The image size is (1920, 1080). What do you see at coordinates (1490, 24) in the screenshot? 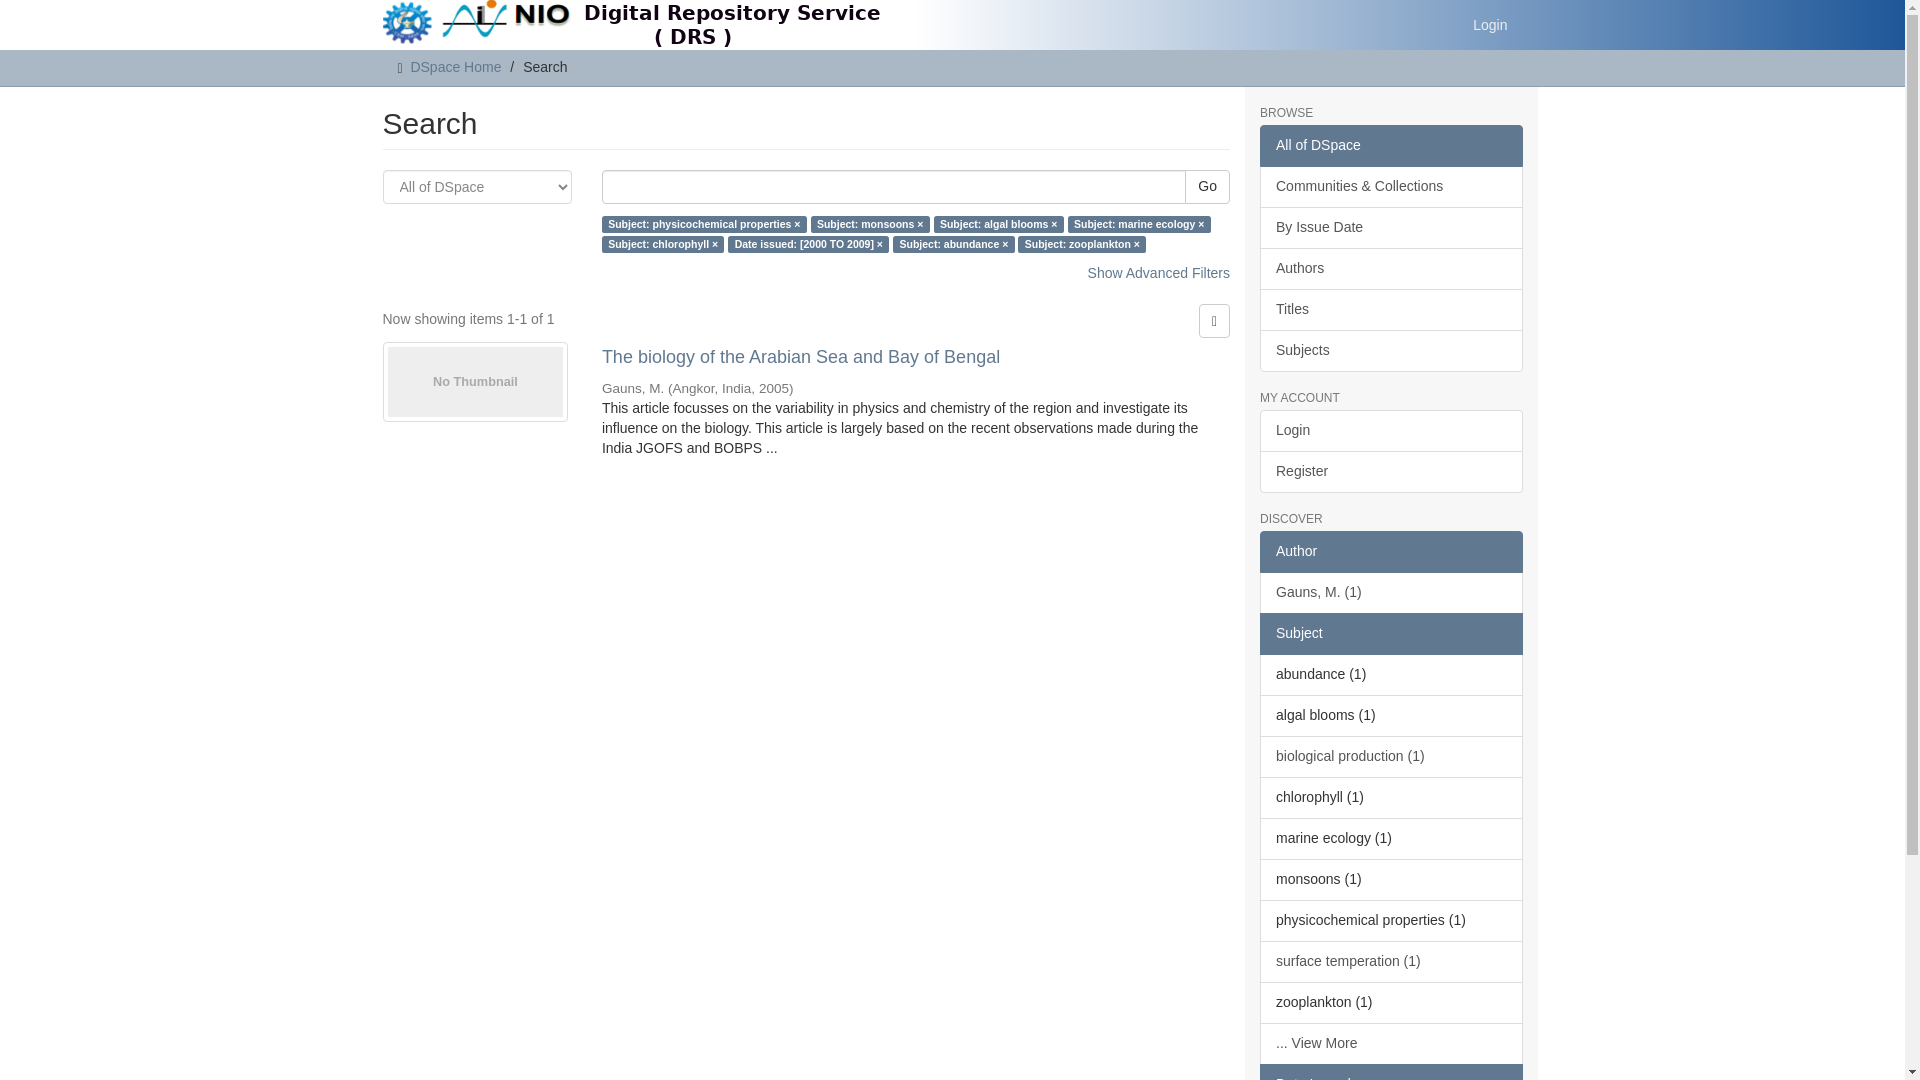
I see `Login` at bounding box center [1490, 24].